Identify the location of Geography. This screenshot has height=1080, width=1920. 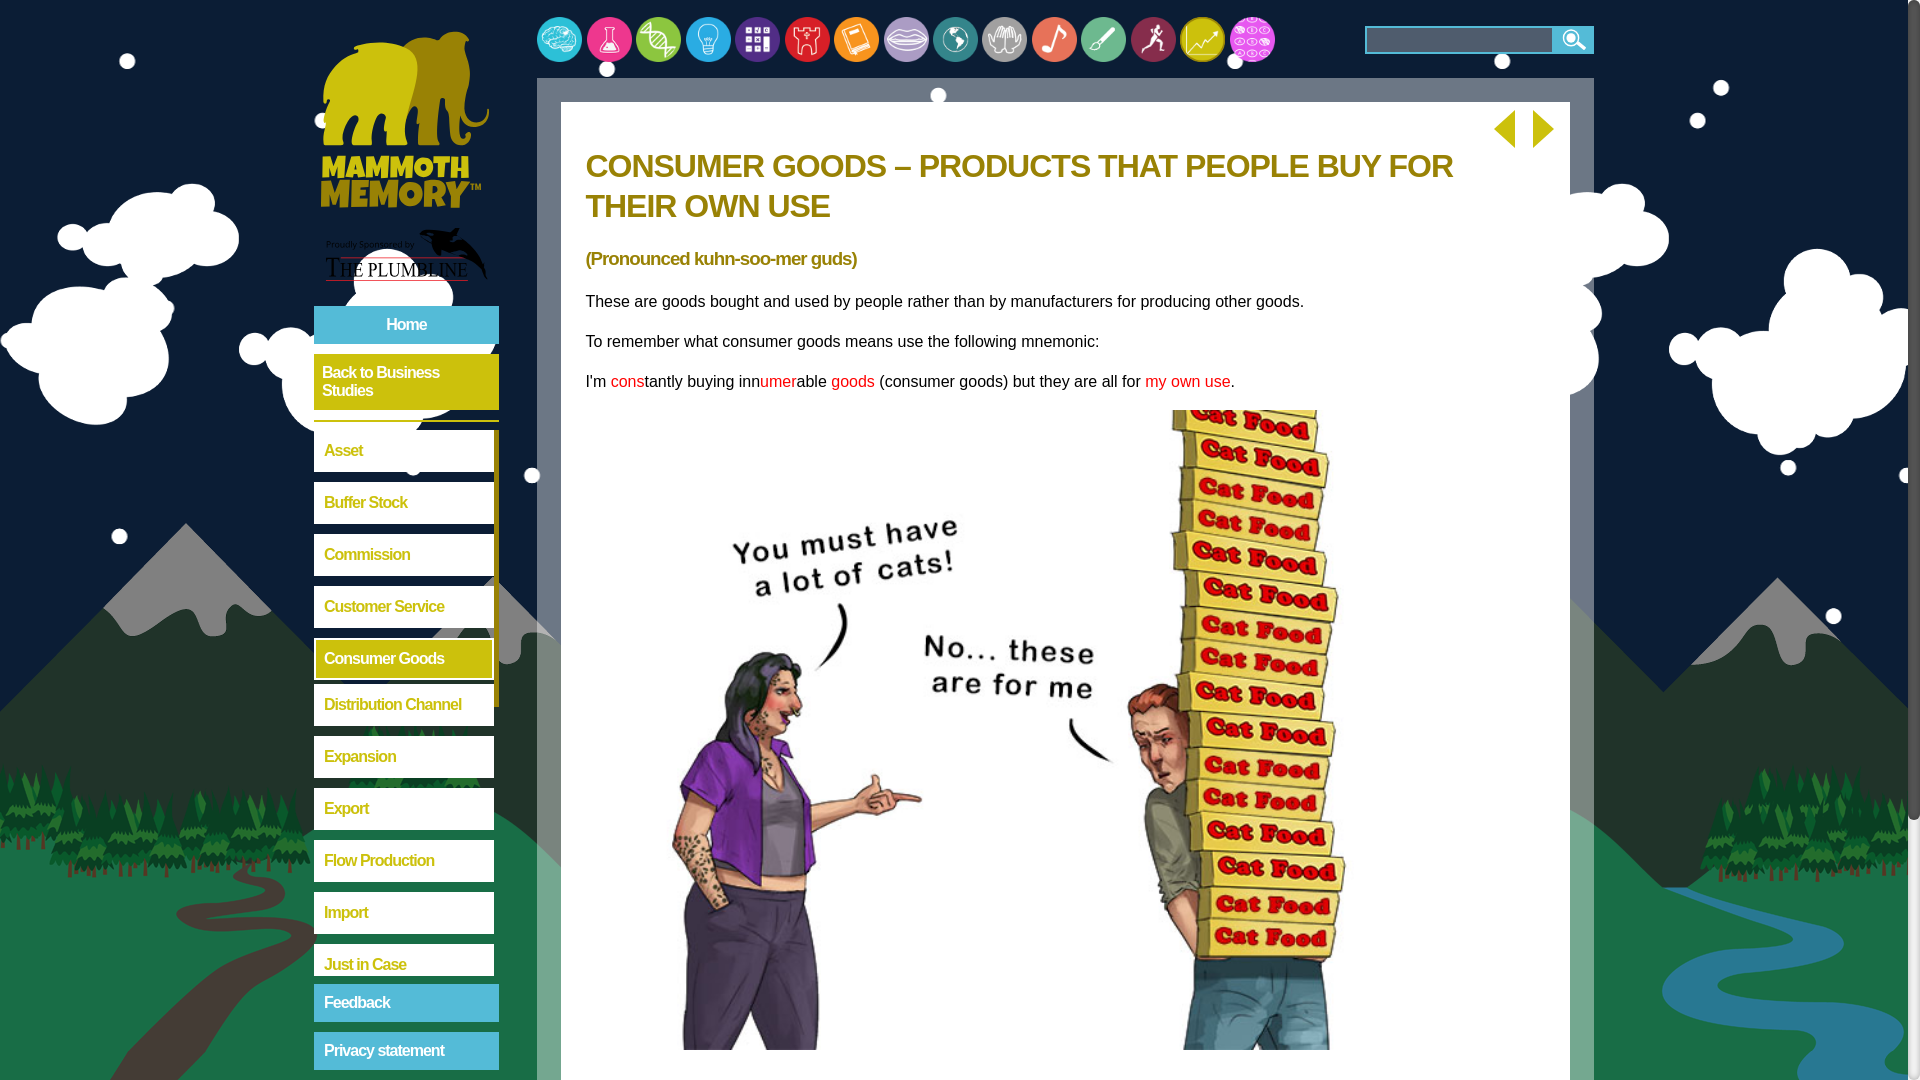
(955, 39).